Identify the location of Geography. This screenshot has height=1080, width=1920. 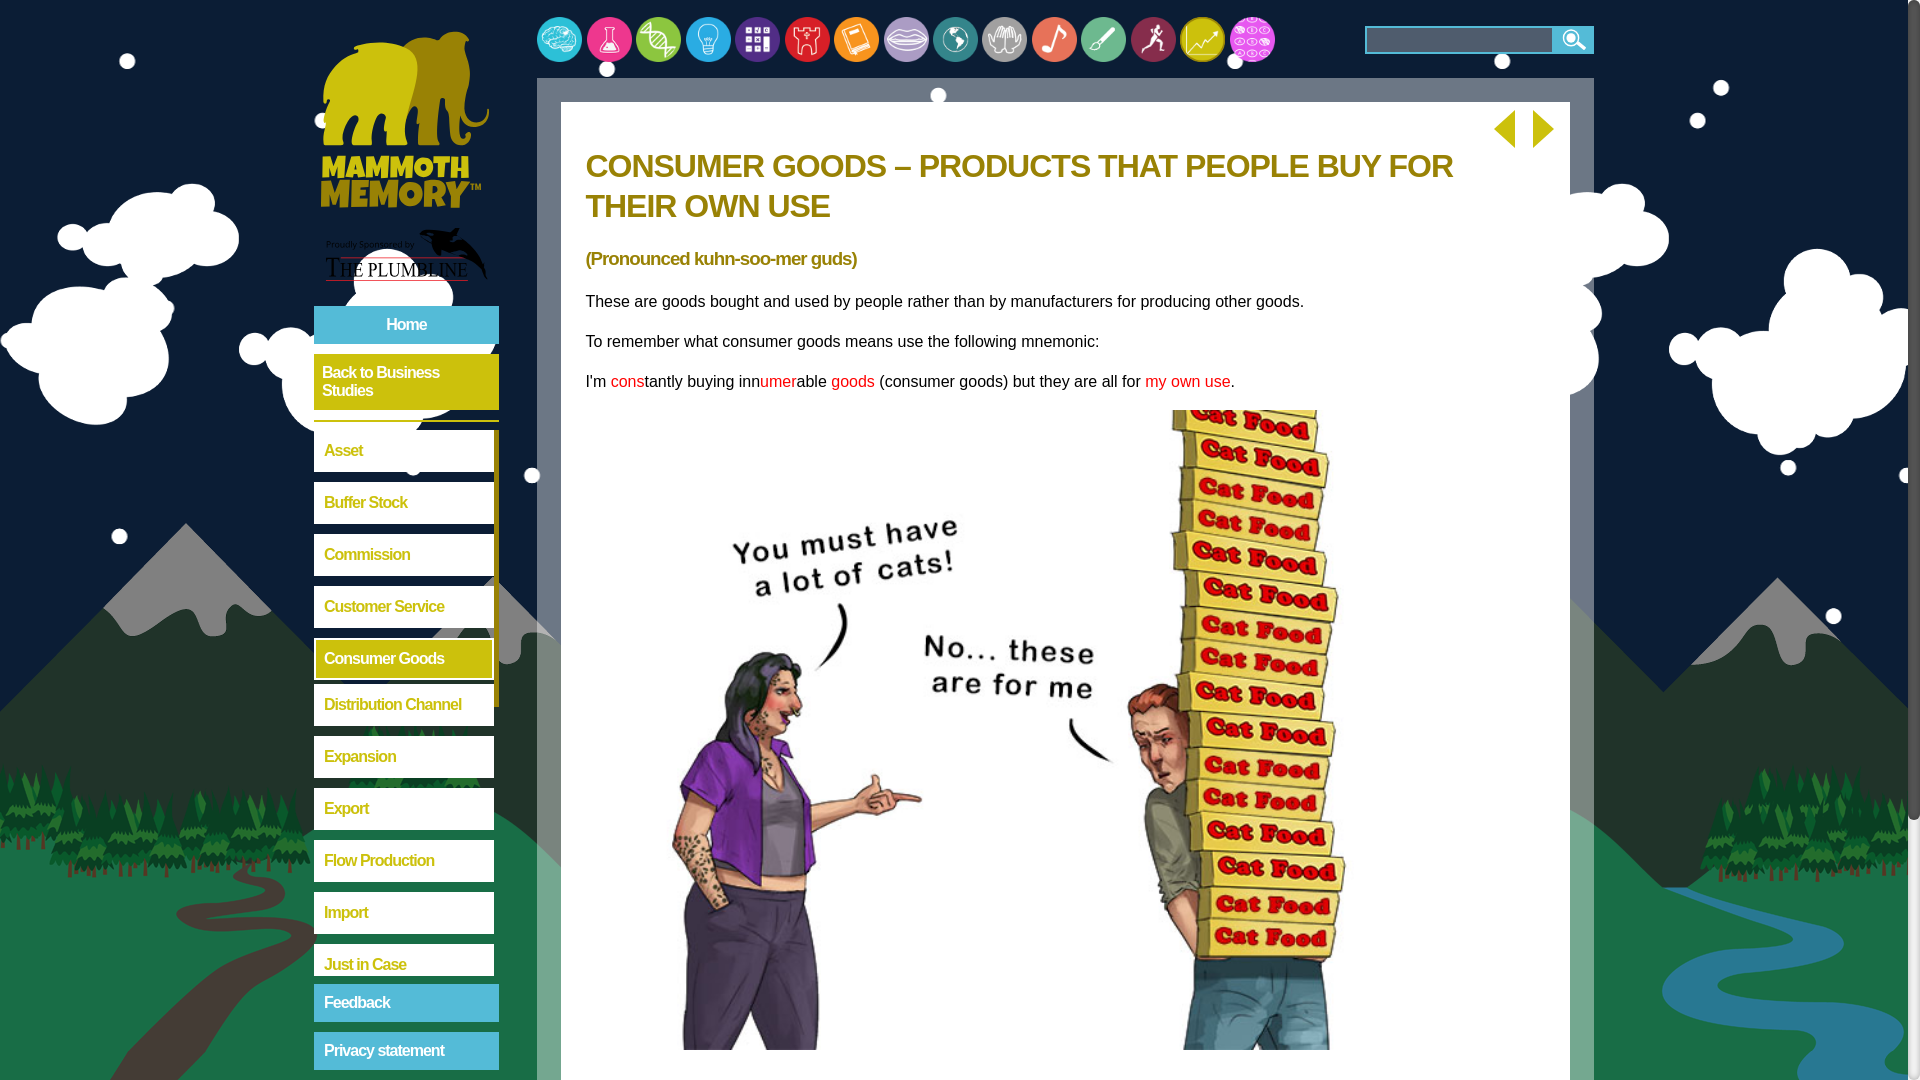
(955, 39).